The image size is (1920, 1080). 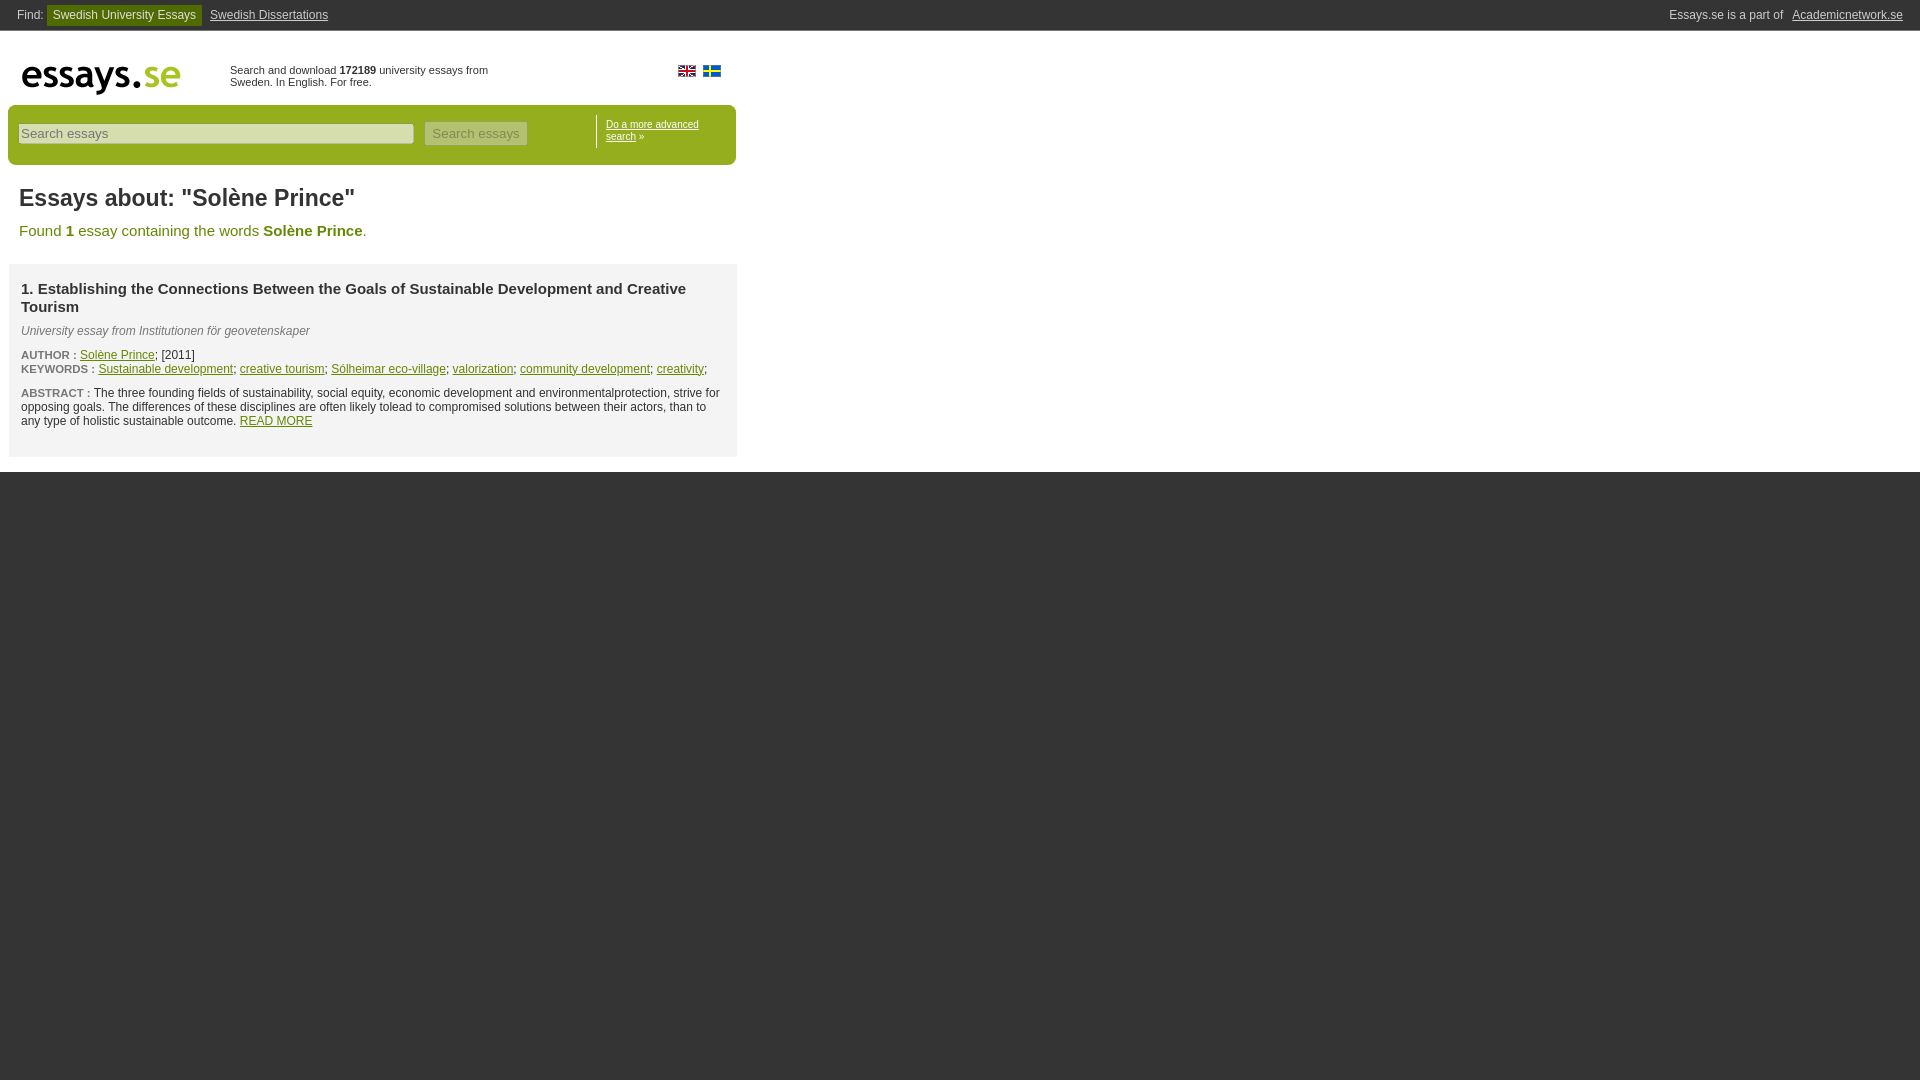 What do you see at coordinates (268, 15) in the screenshot?
I see `Swedish Dissertations` at bounding box center [268, 15].